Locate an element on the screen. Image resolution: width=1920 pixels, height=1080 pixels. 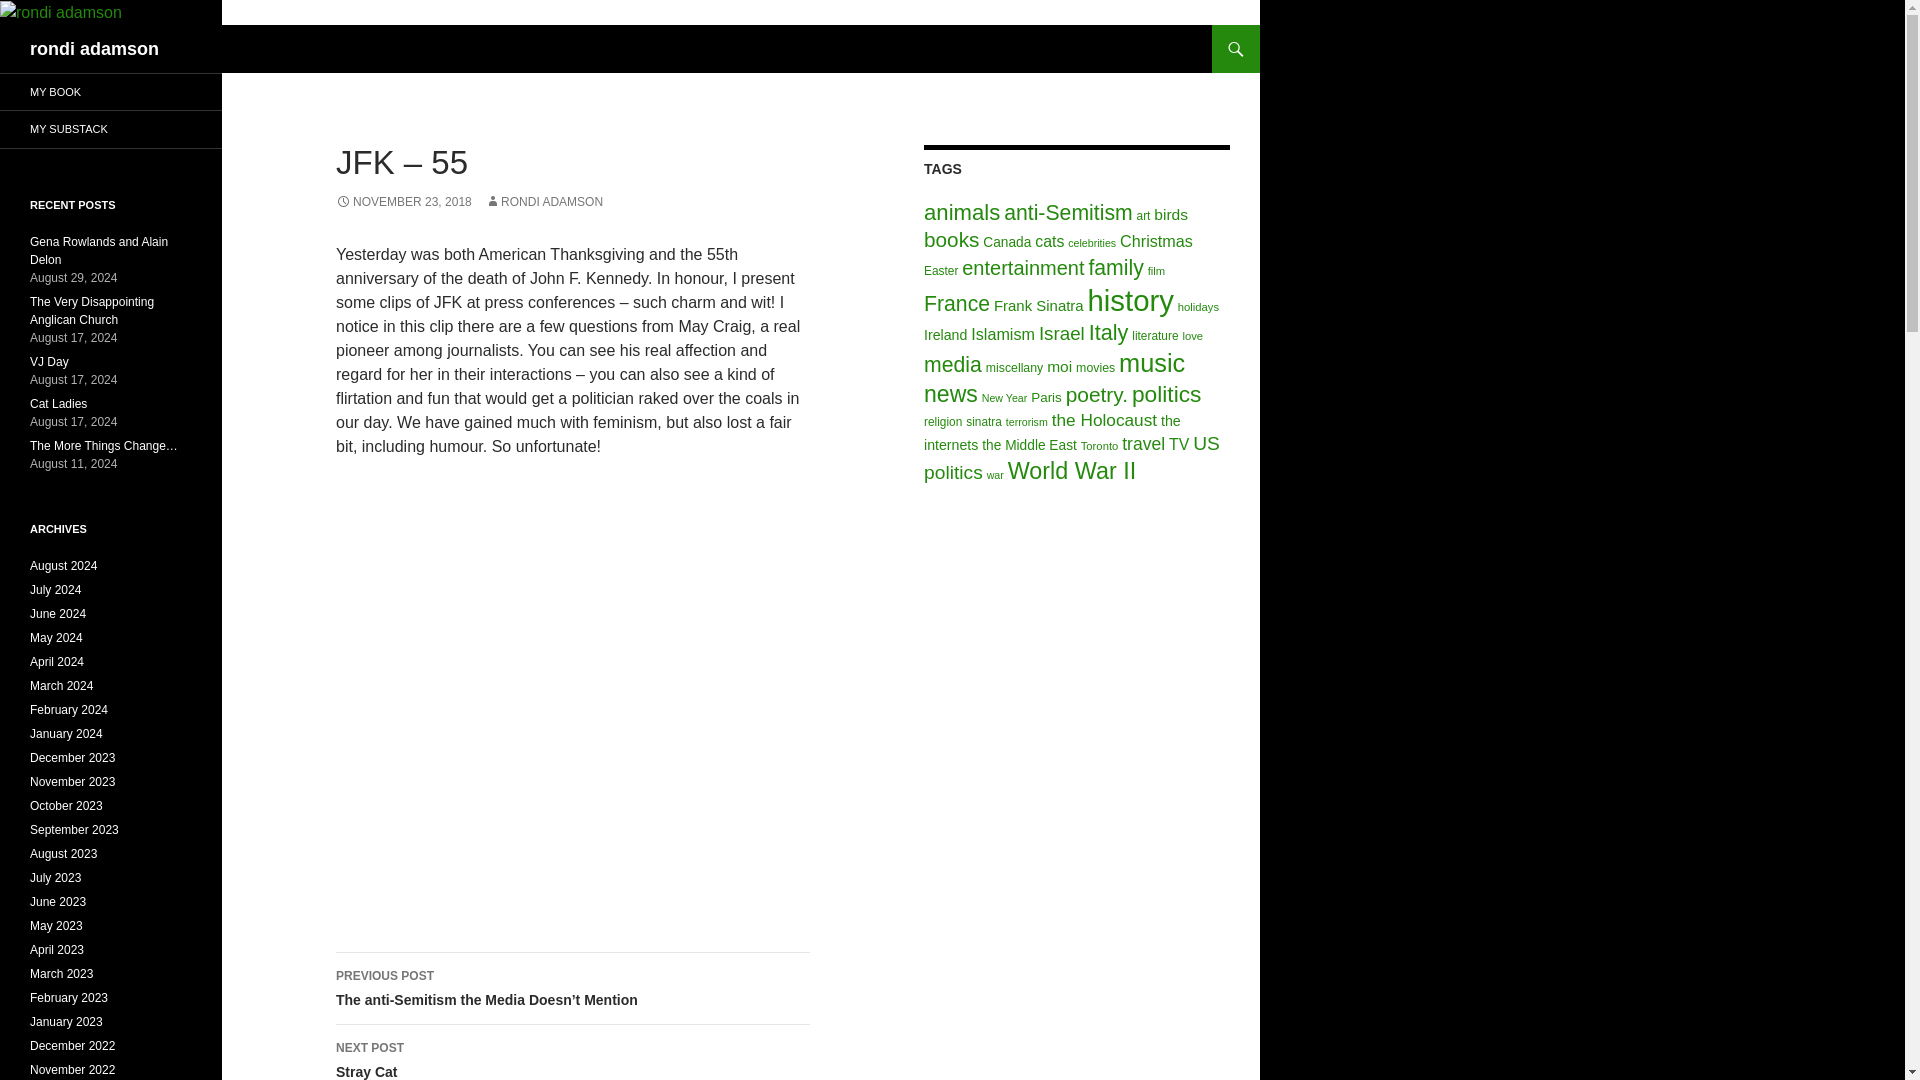
art is located at coordinates (1143, 216).